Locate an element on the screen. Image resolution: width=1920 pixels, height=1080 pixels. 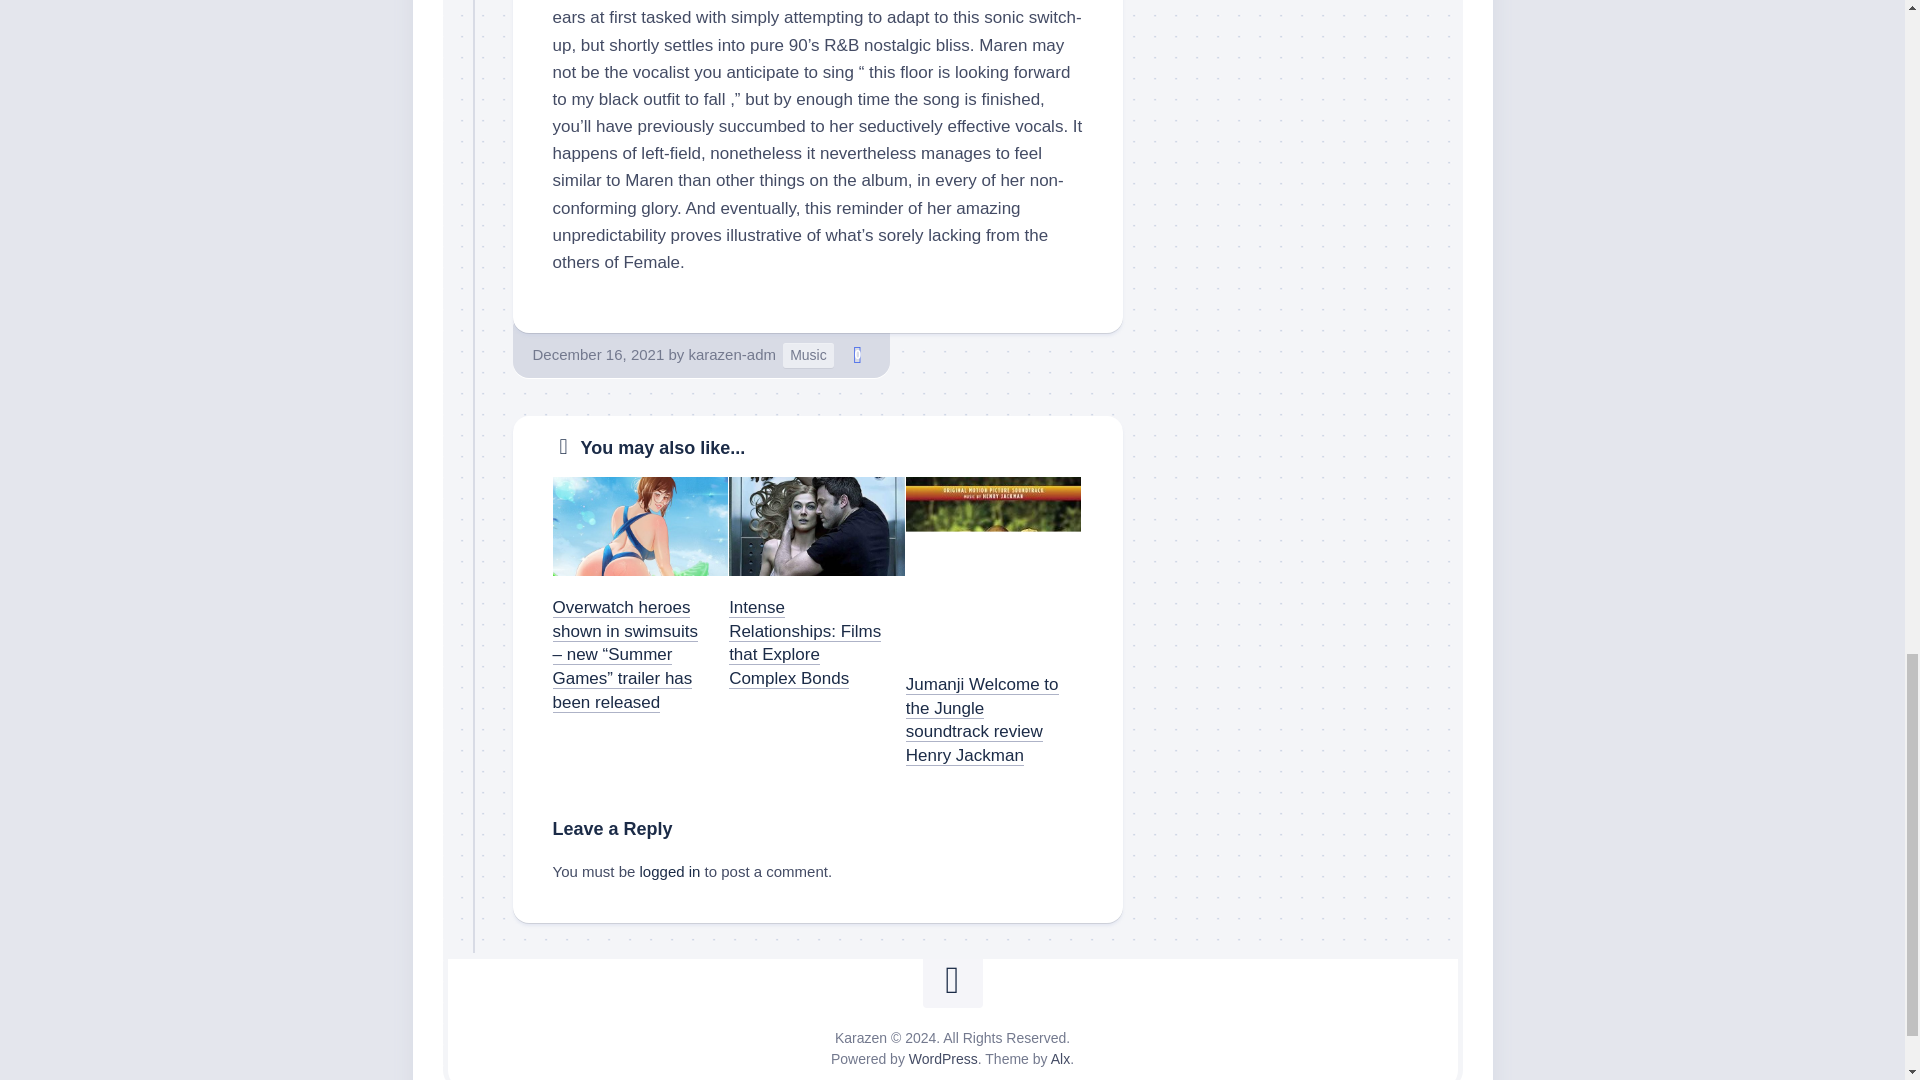
karazen-adm is located at coordinates (731, 354).